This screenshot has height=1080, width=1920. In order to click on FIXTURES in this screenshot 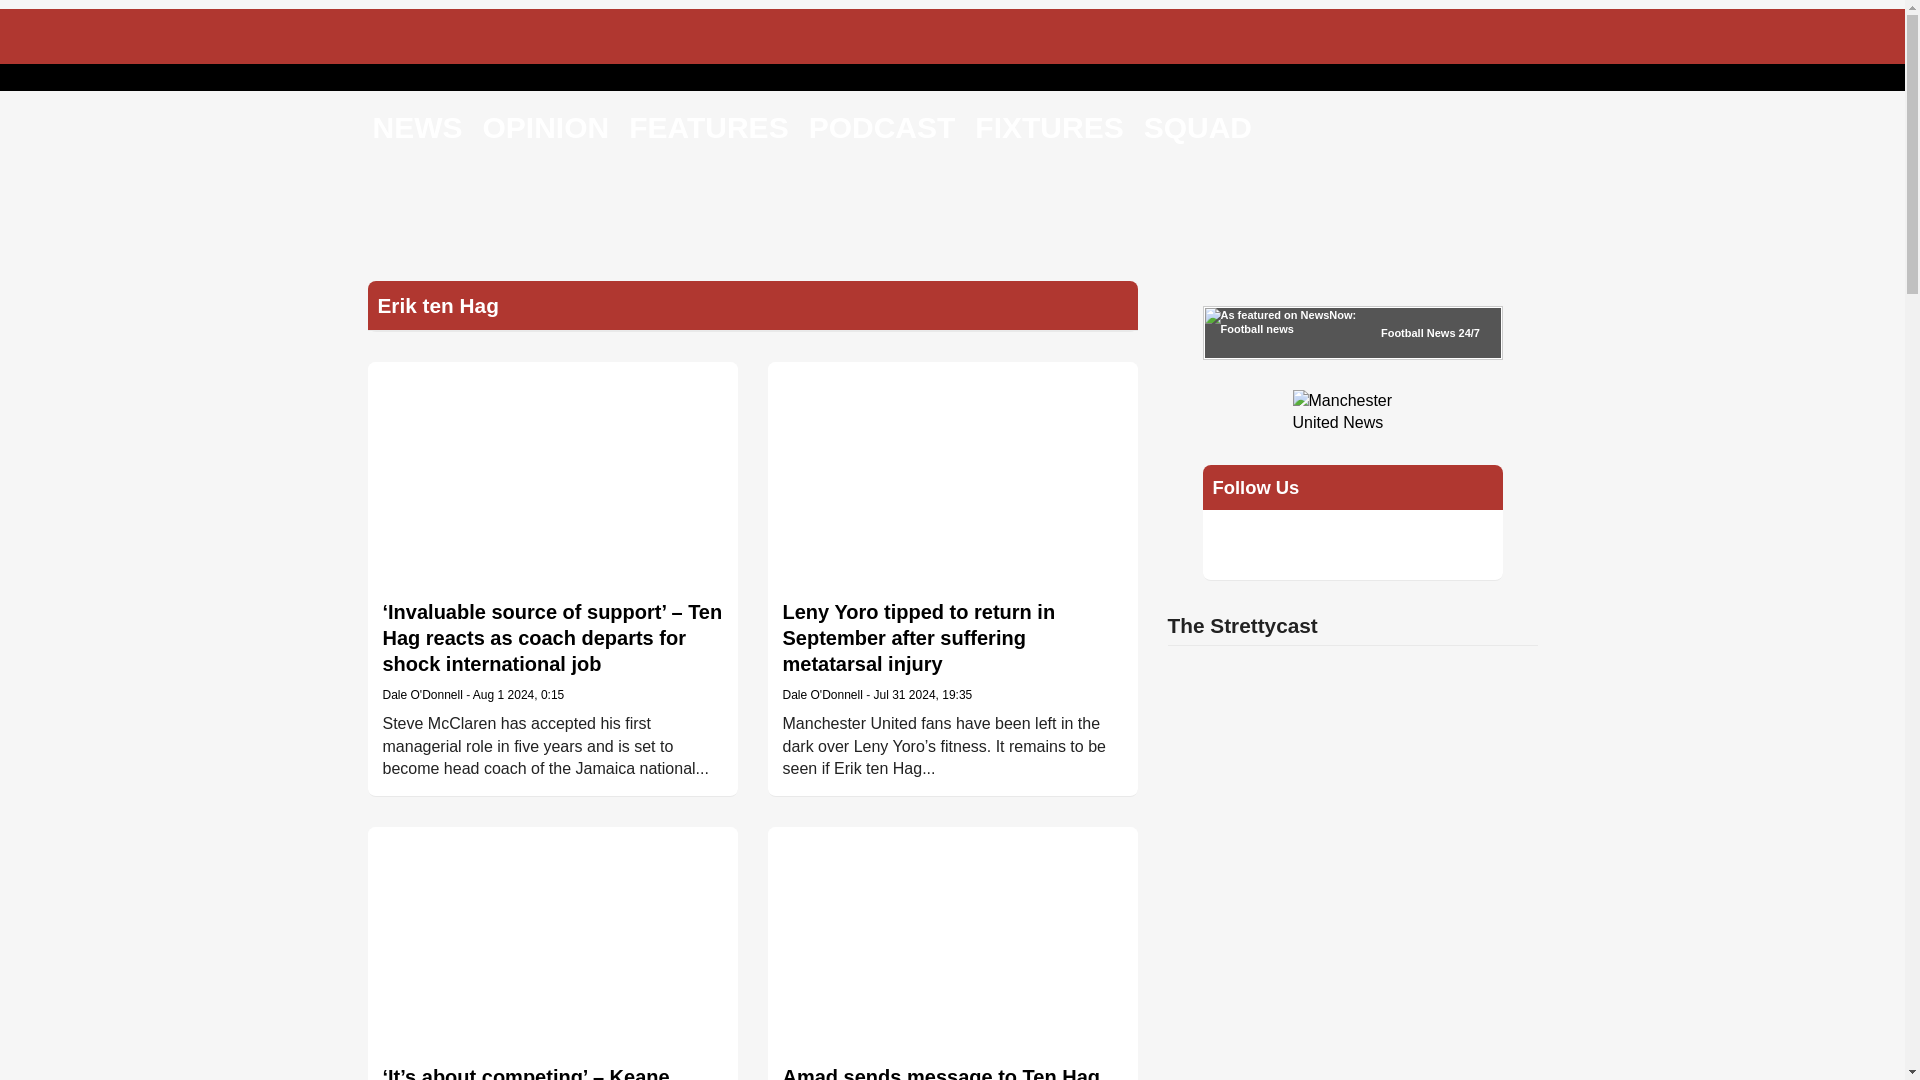, I will do `click(1048, 126)`.